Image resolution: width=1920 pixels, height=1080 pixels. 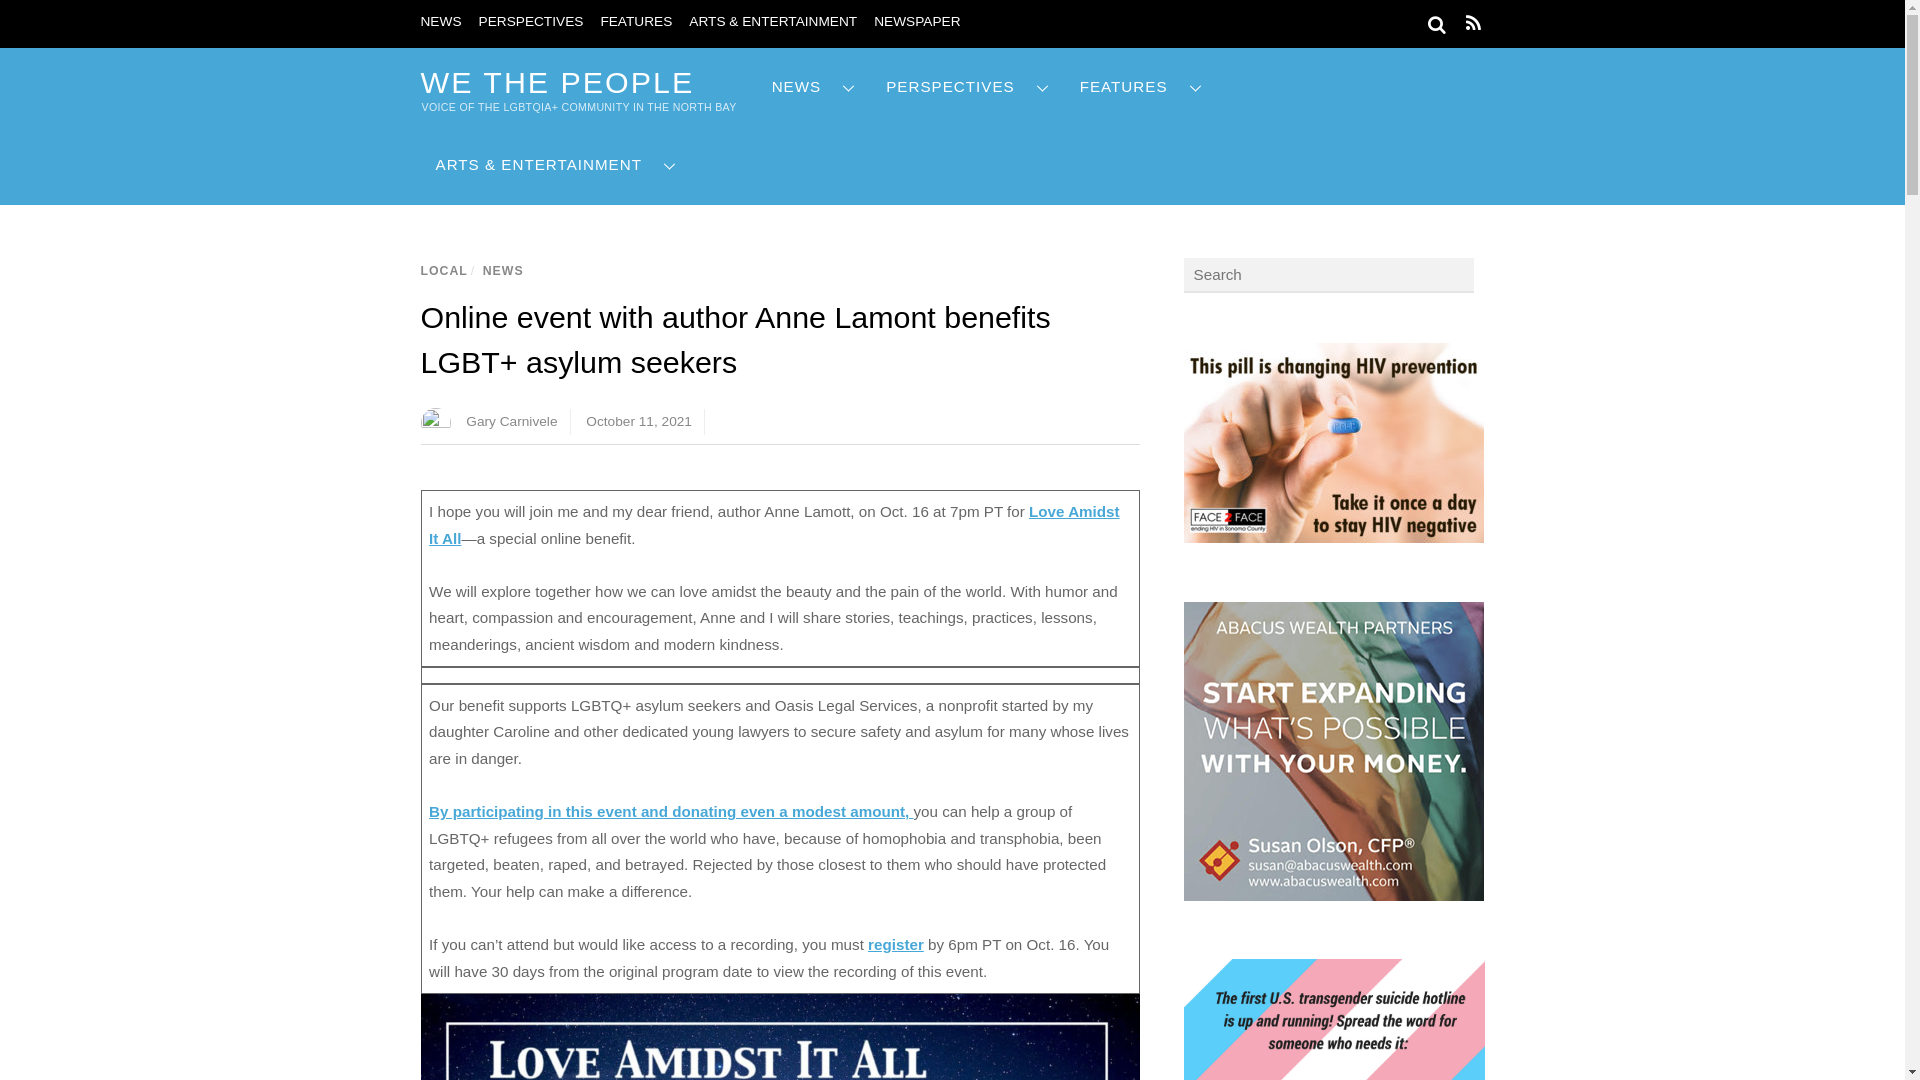 What do you see at coordinates (556, 82) in the screenshot?
I see `WE THE PEOPLE` at bounding box center [556, 82].